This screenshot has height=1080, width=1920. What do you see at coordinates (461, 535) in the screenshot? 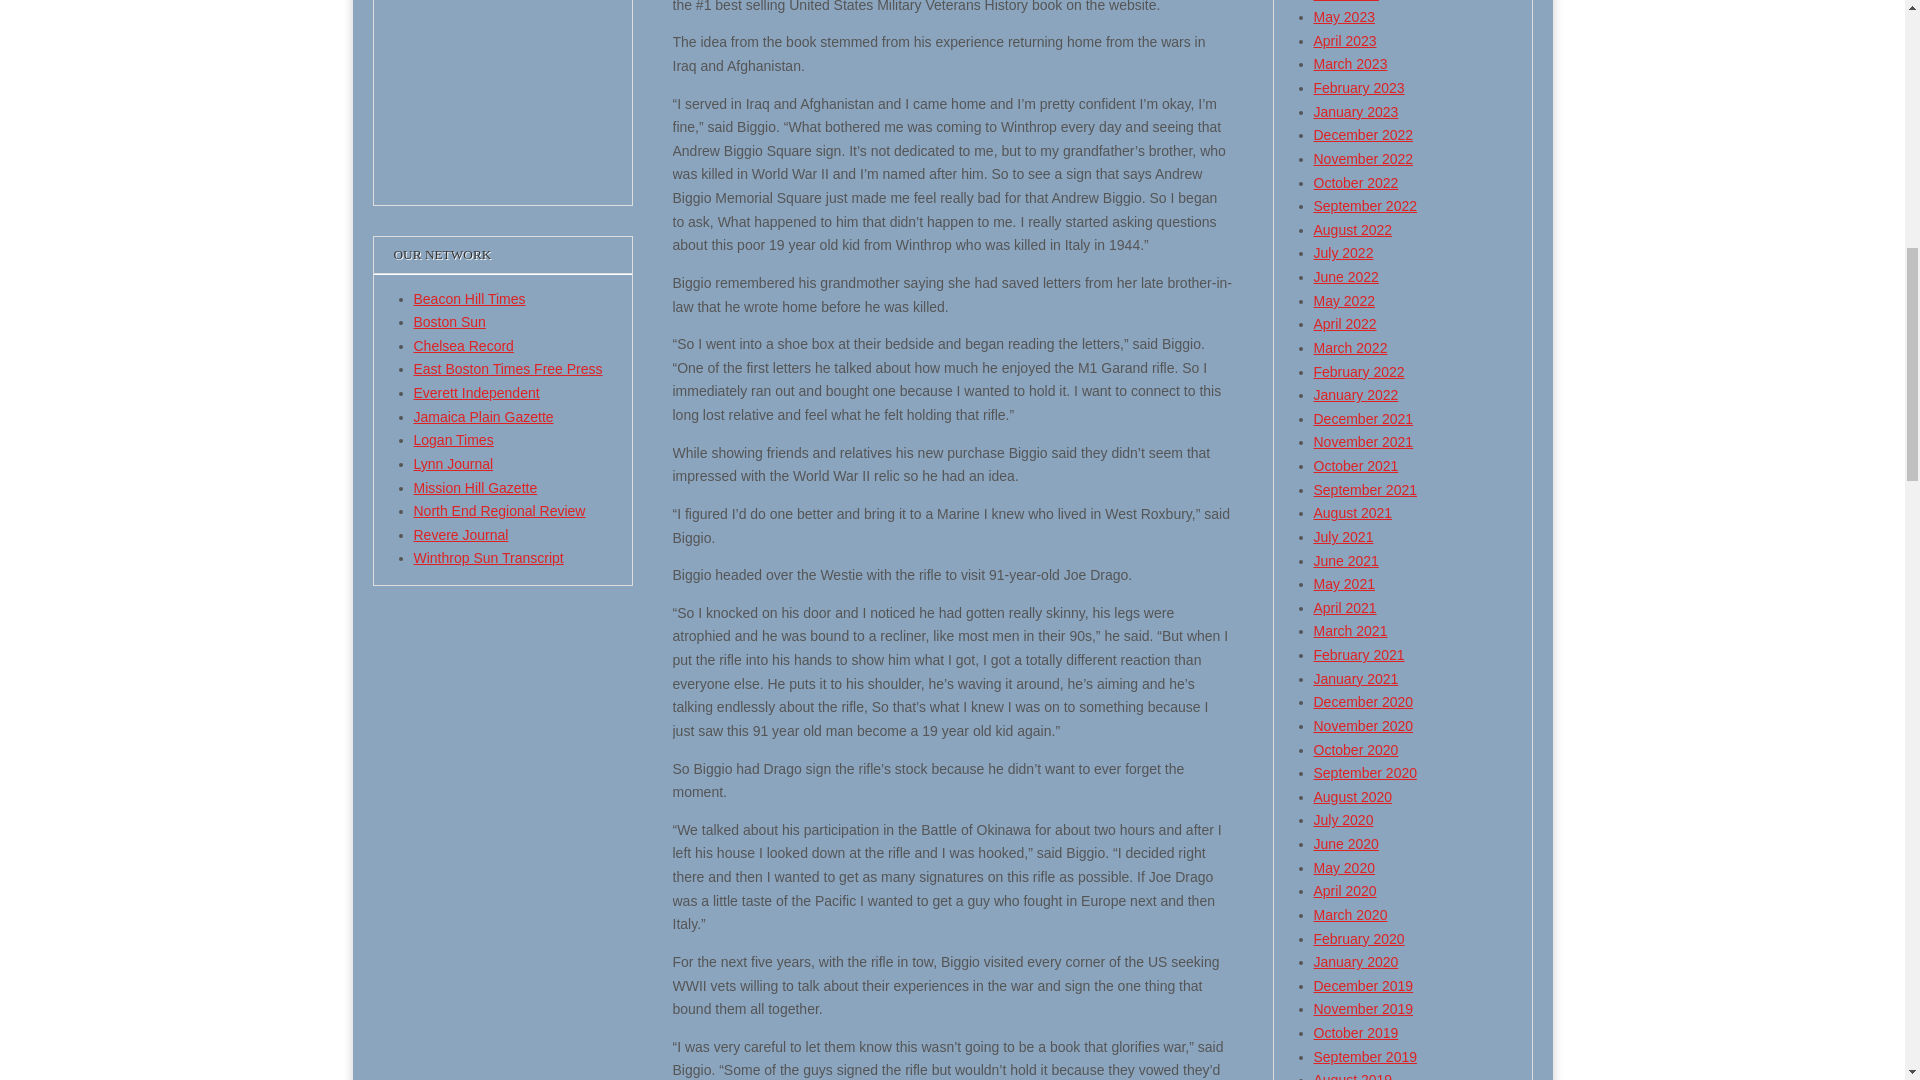
I see `Revere Journal` at bounding box center [461, 535].